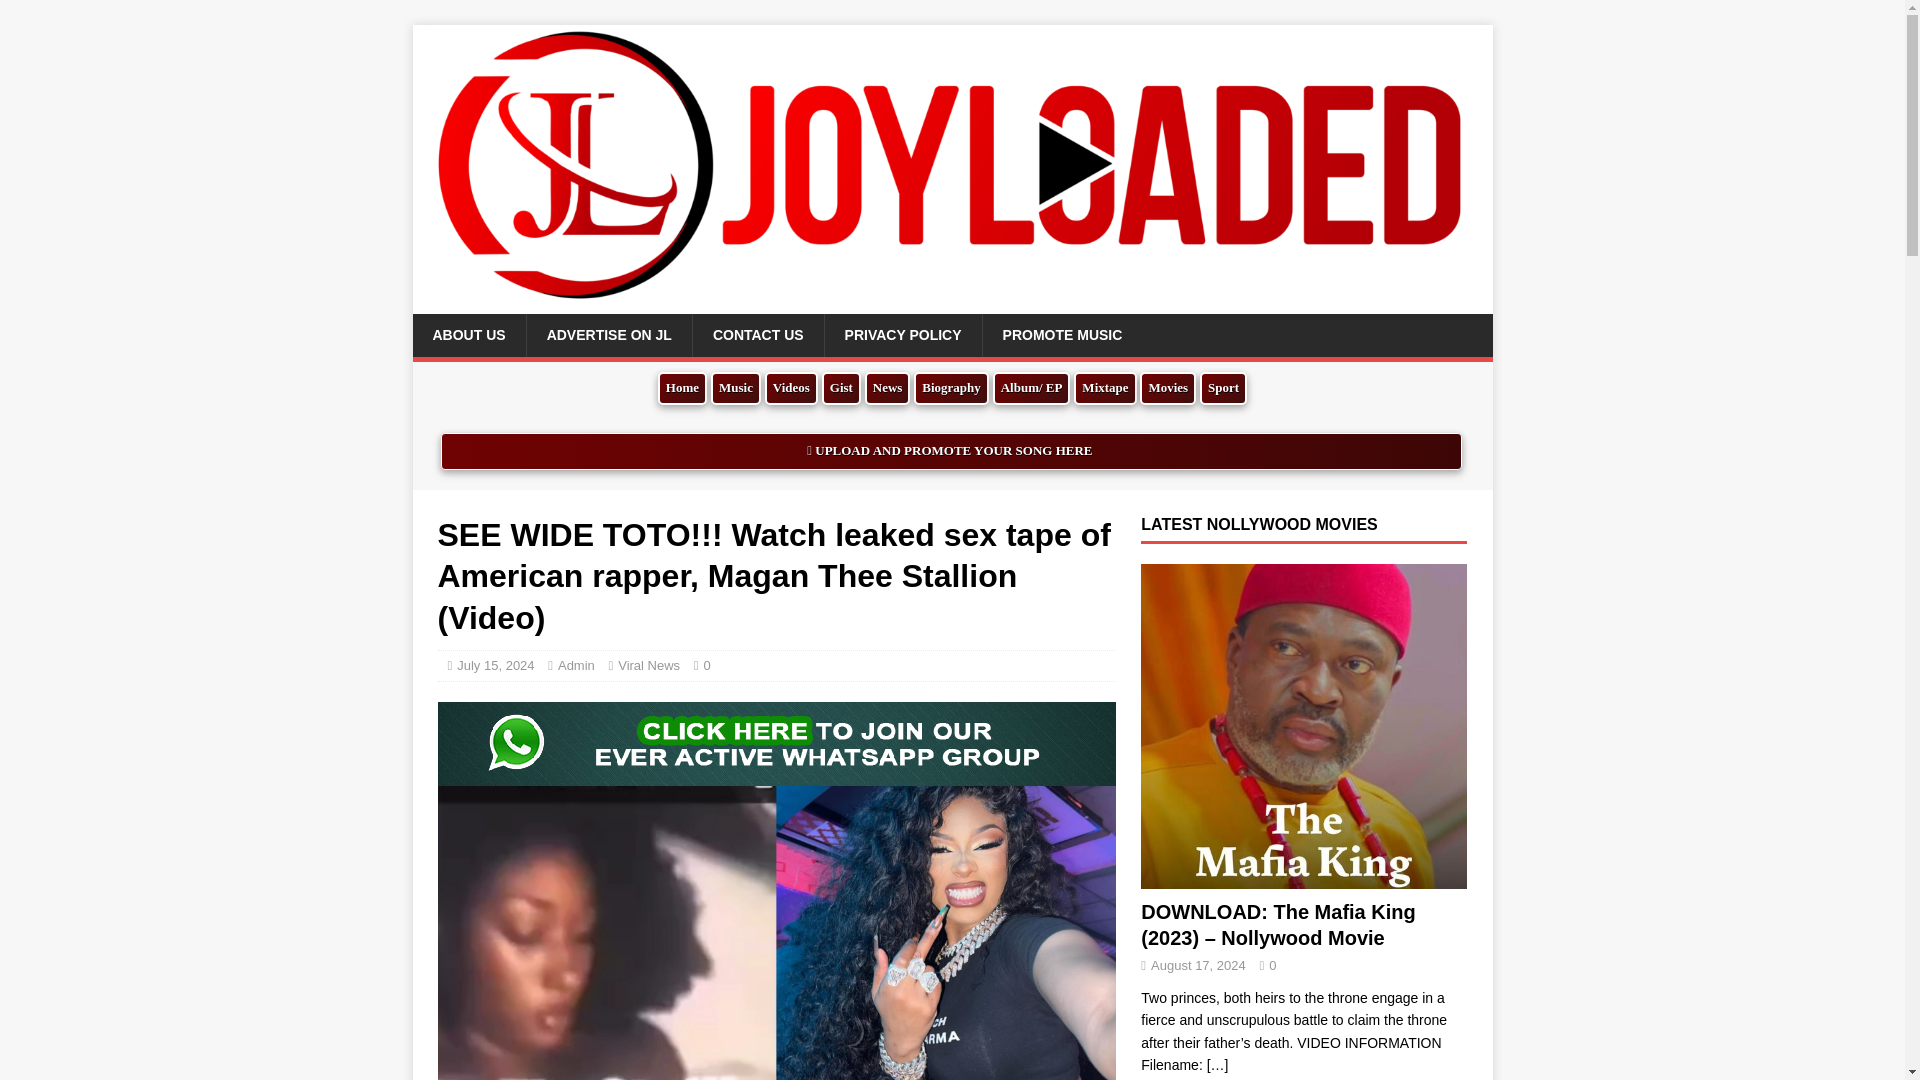 The width and height of the screenshot is (1920, 1080). Describe the element at coordinates (494, 664) in the screenshot. I see `July 15, 2024` at that location.